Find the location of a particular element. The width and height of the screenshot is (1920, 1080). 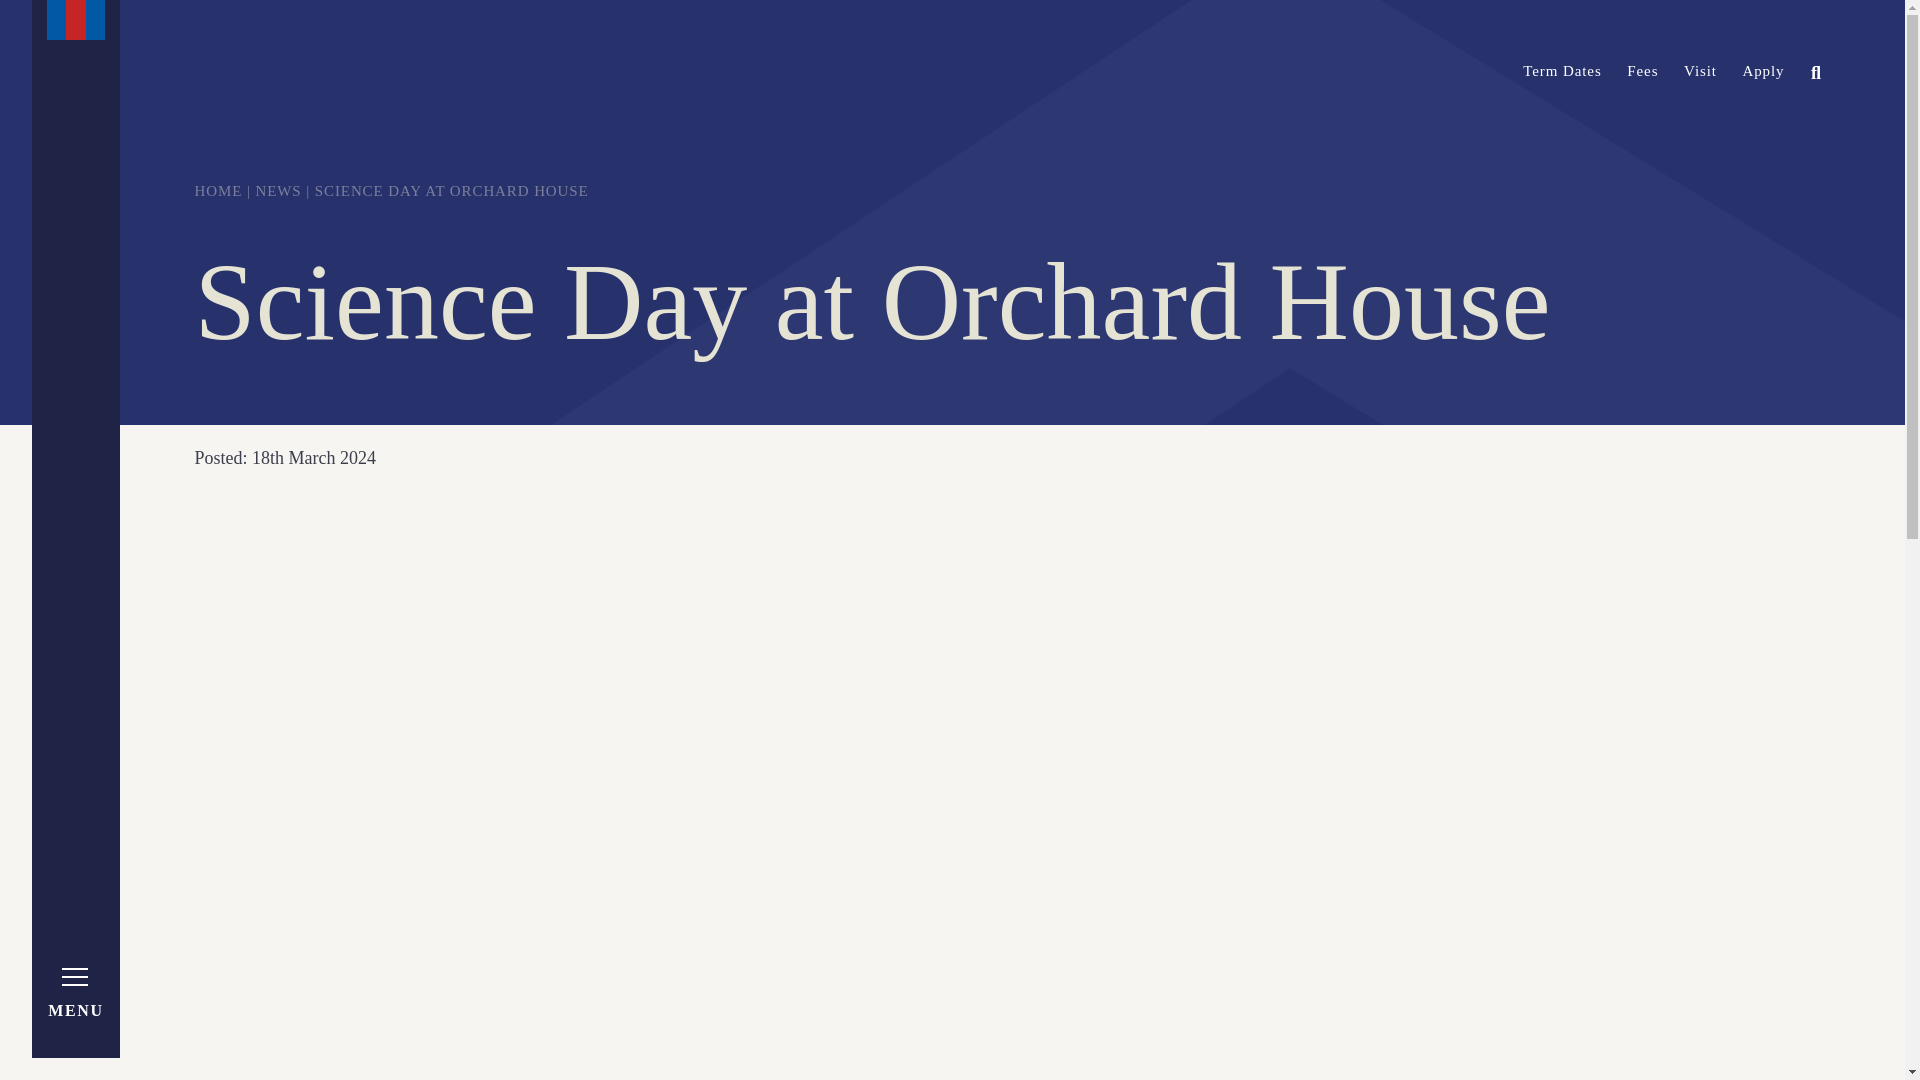

Go to Orchard House School. is located at coordinates (217, 190).